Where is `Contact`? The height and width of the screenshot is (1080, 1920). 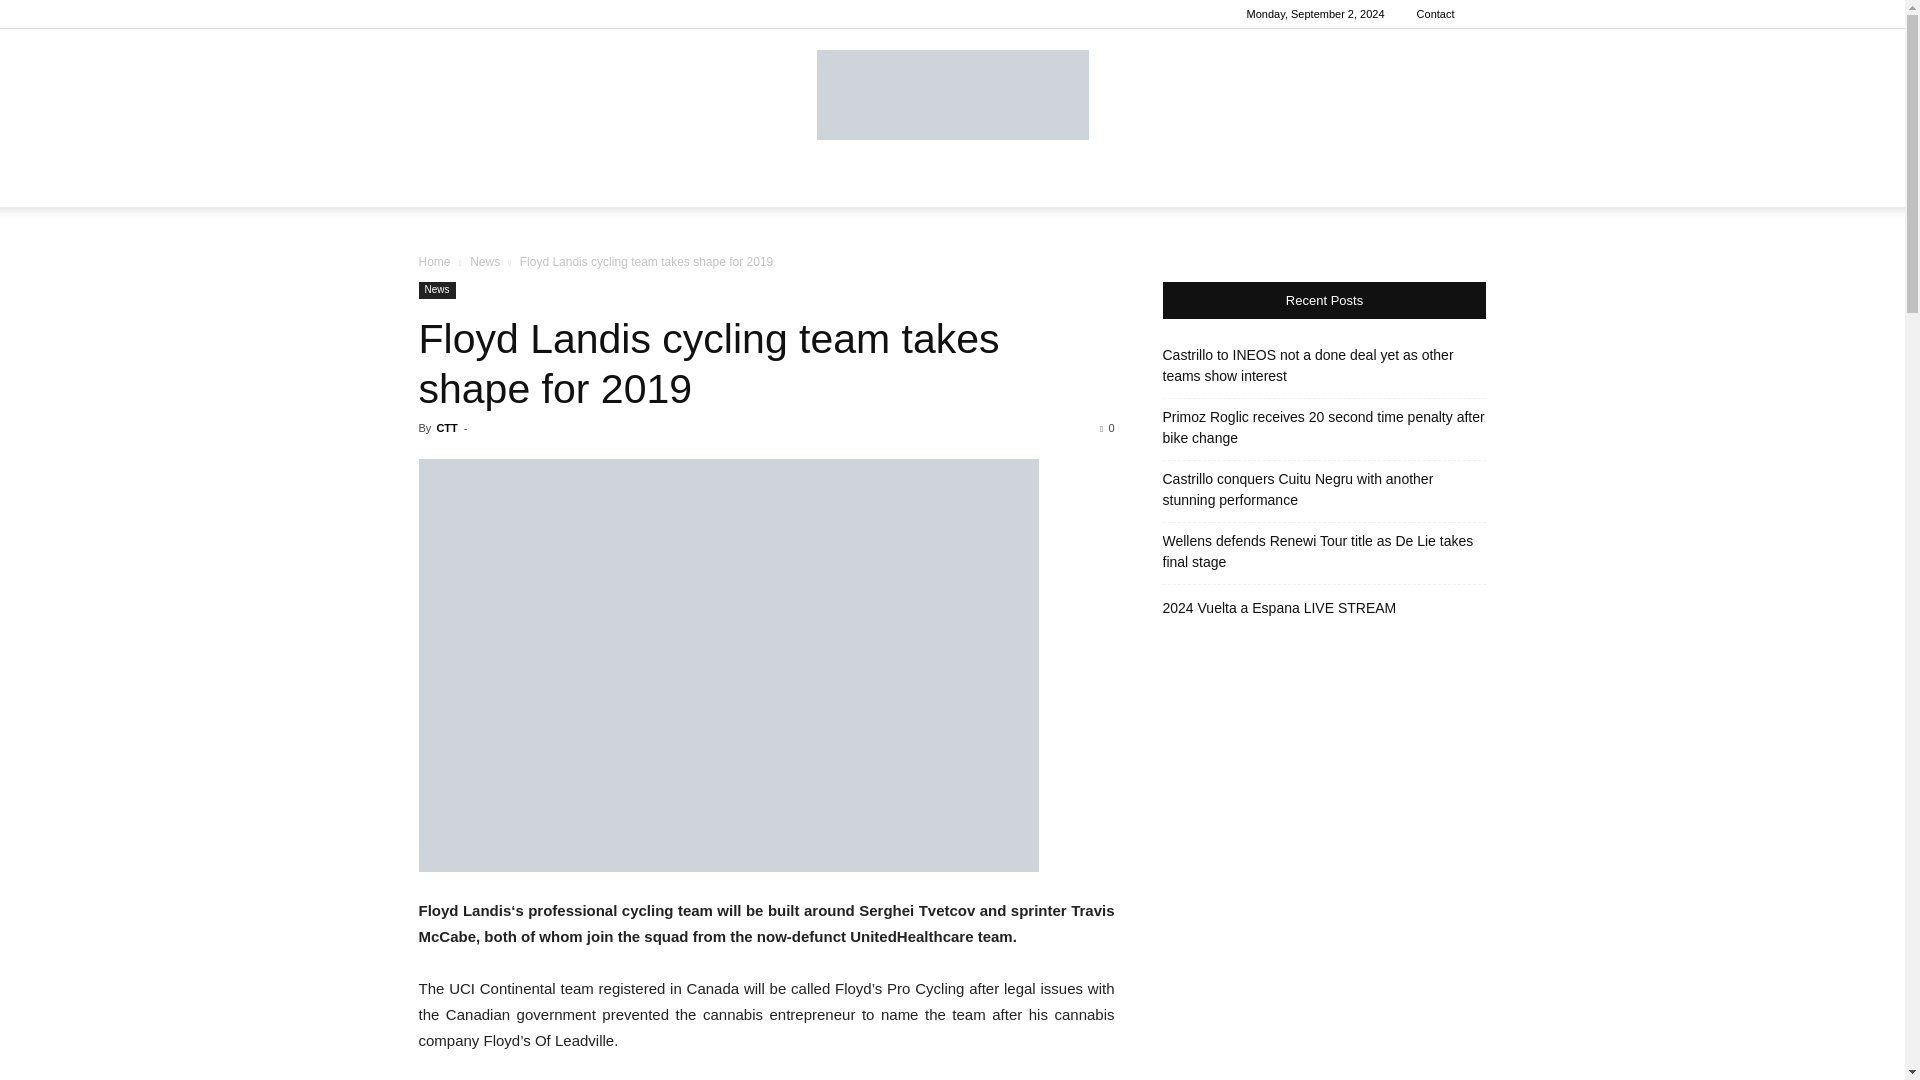 Contact is located at coordinates (1436, 14).